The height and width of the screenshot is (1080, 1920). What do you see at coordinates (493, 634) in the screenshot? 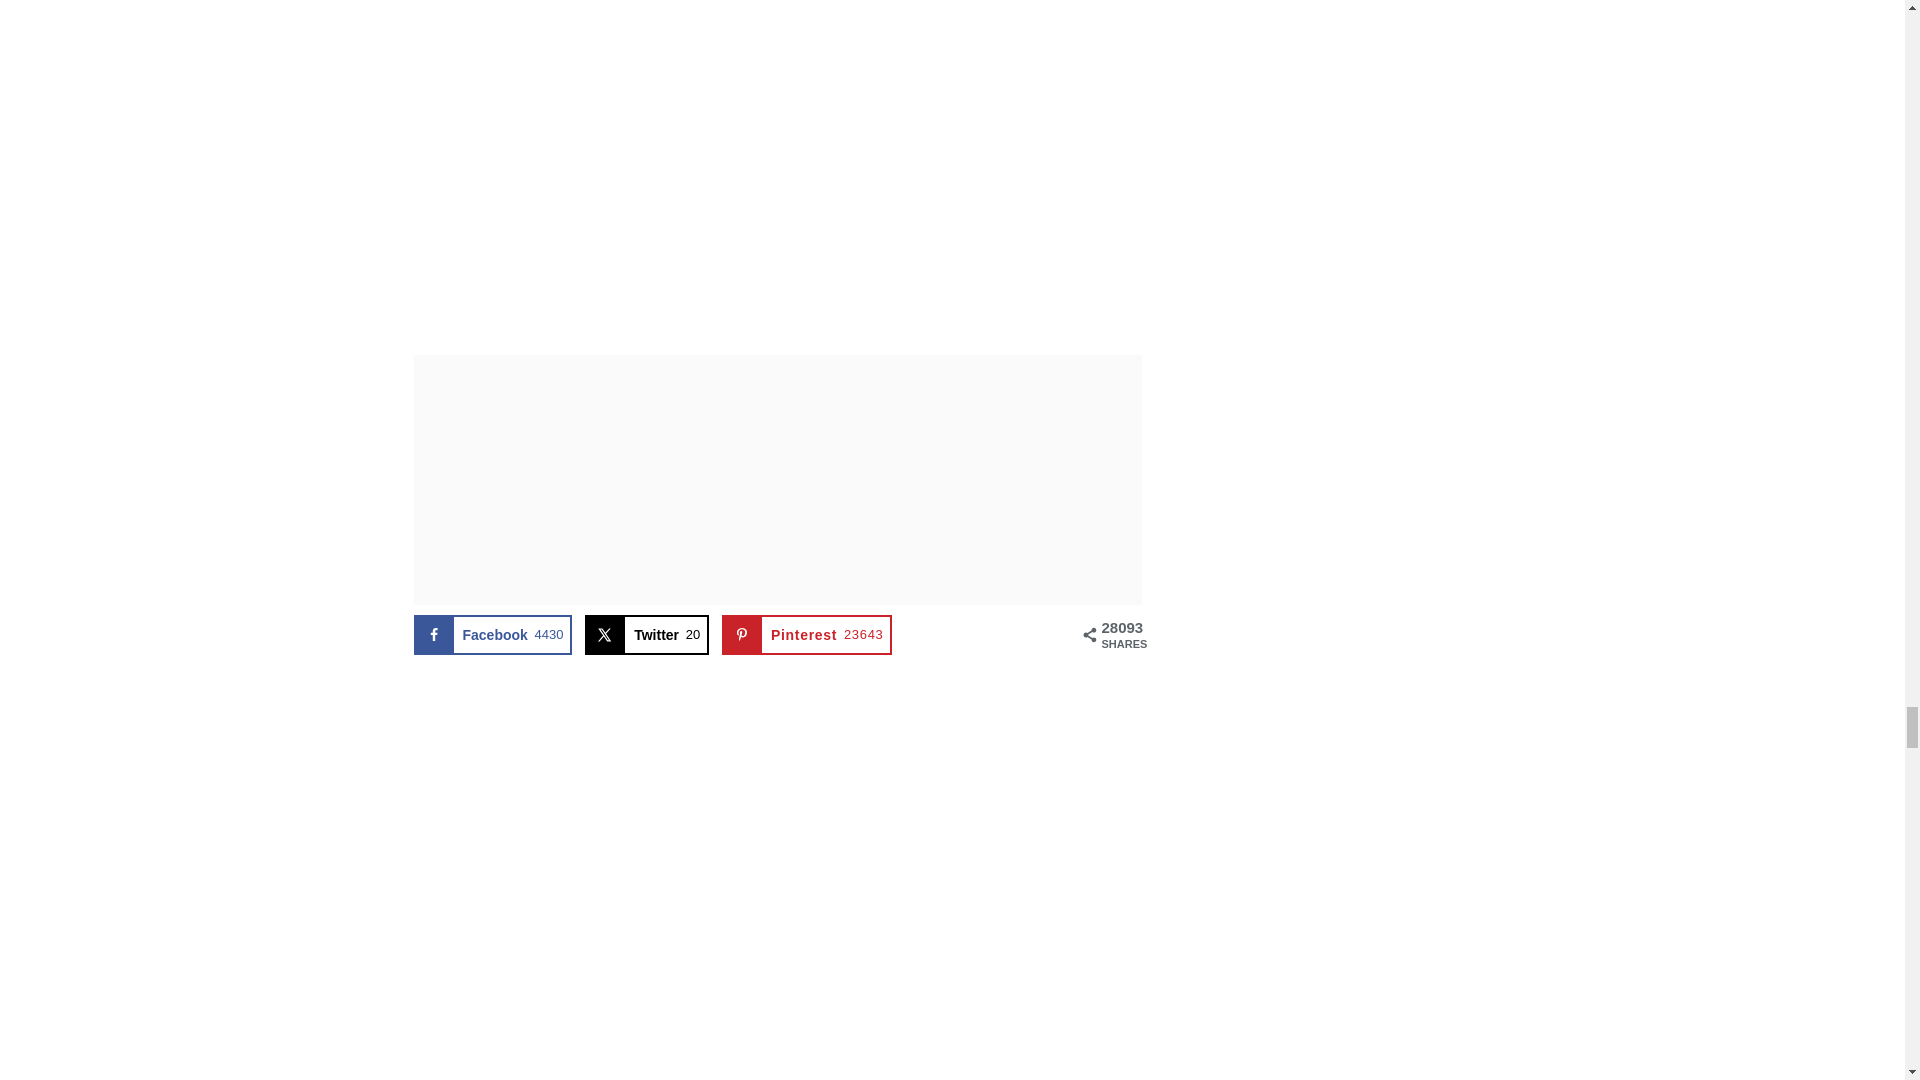
I see `Share on Facebook` at bounding box center [493, 634].